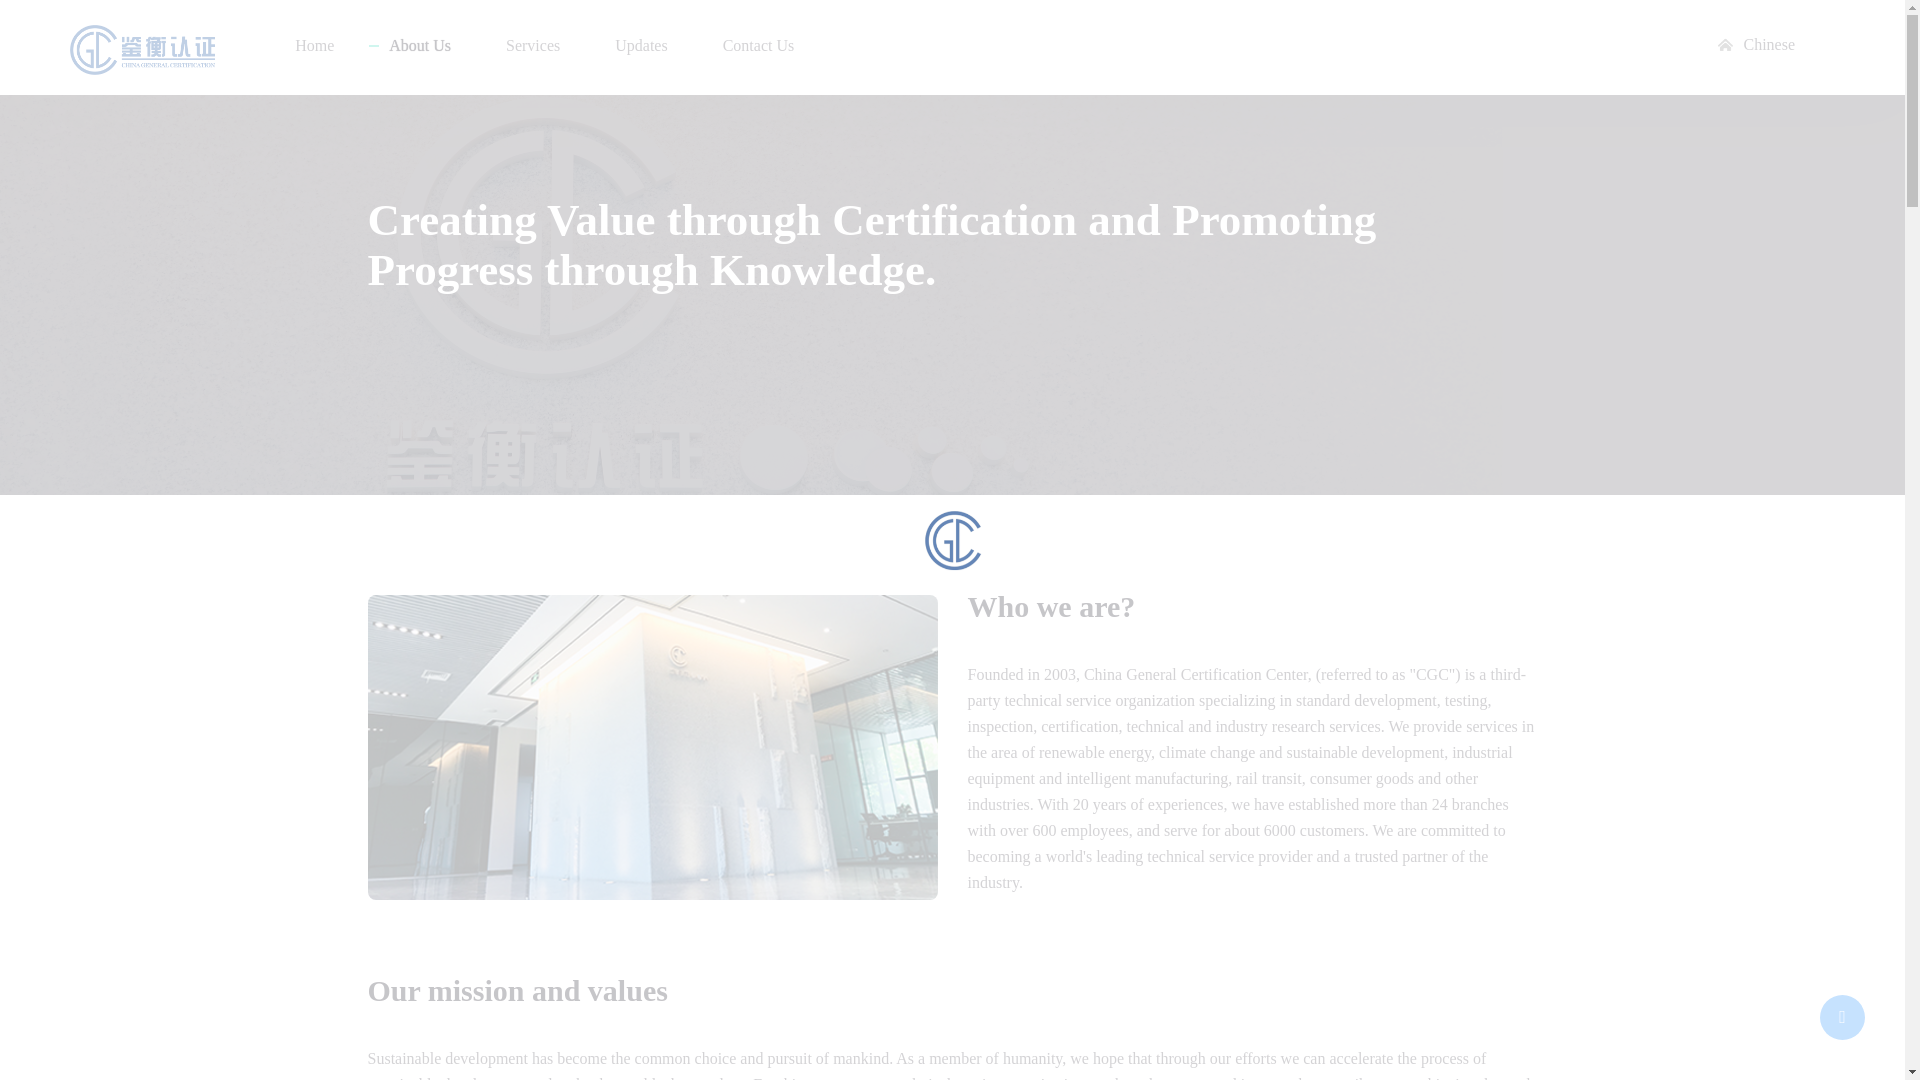 This screenshot has width=1920, height=1080. I want to click on Contact Us, so click(758, 46).